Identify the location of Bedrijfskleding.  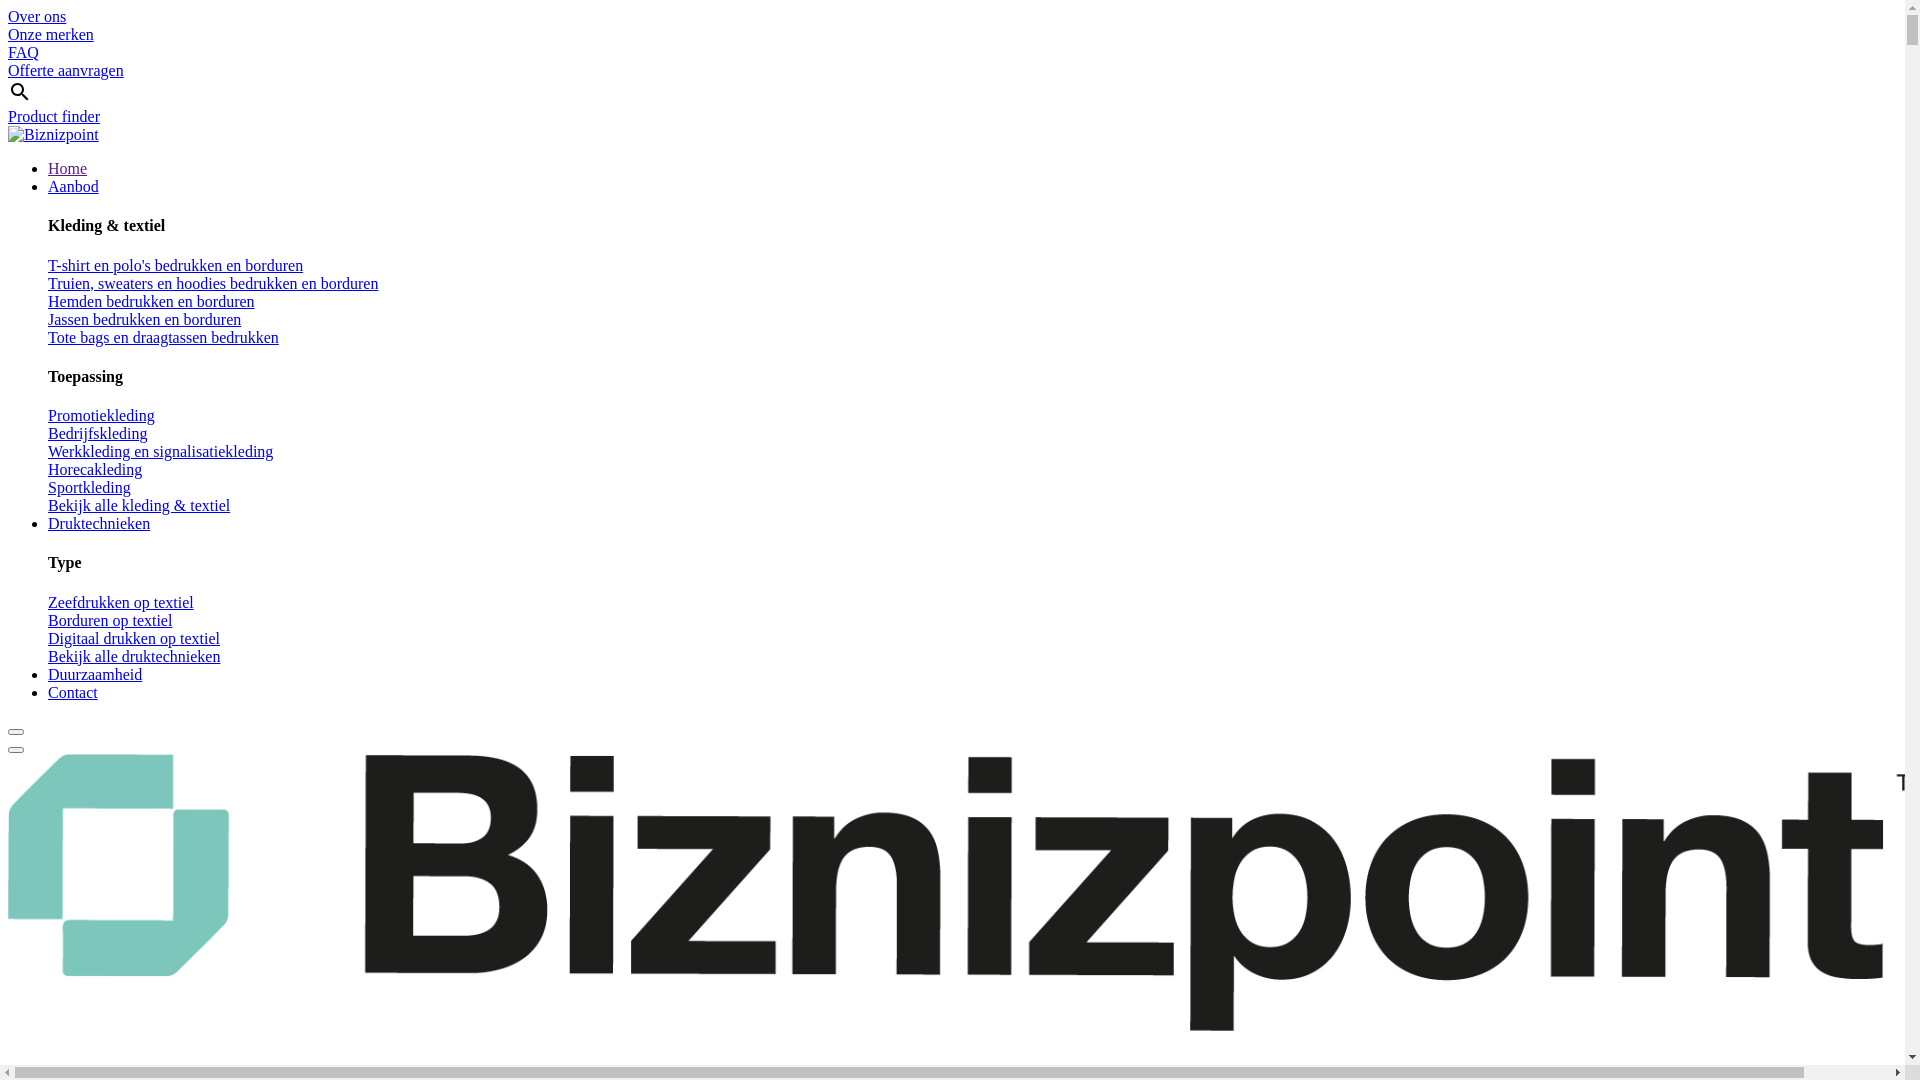
(98, 434).